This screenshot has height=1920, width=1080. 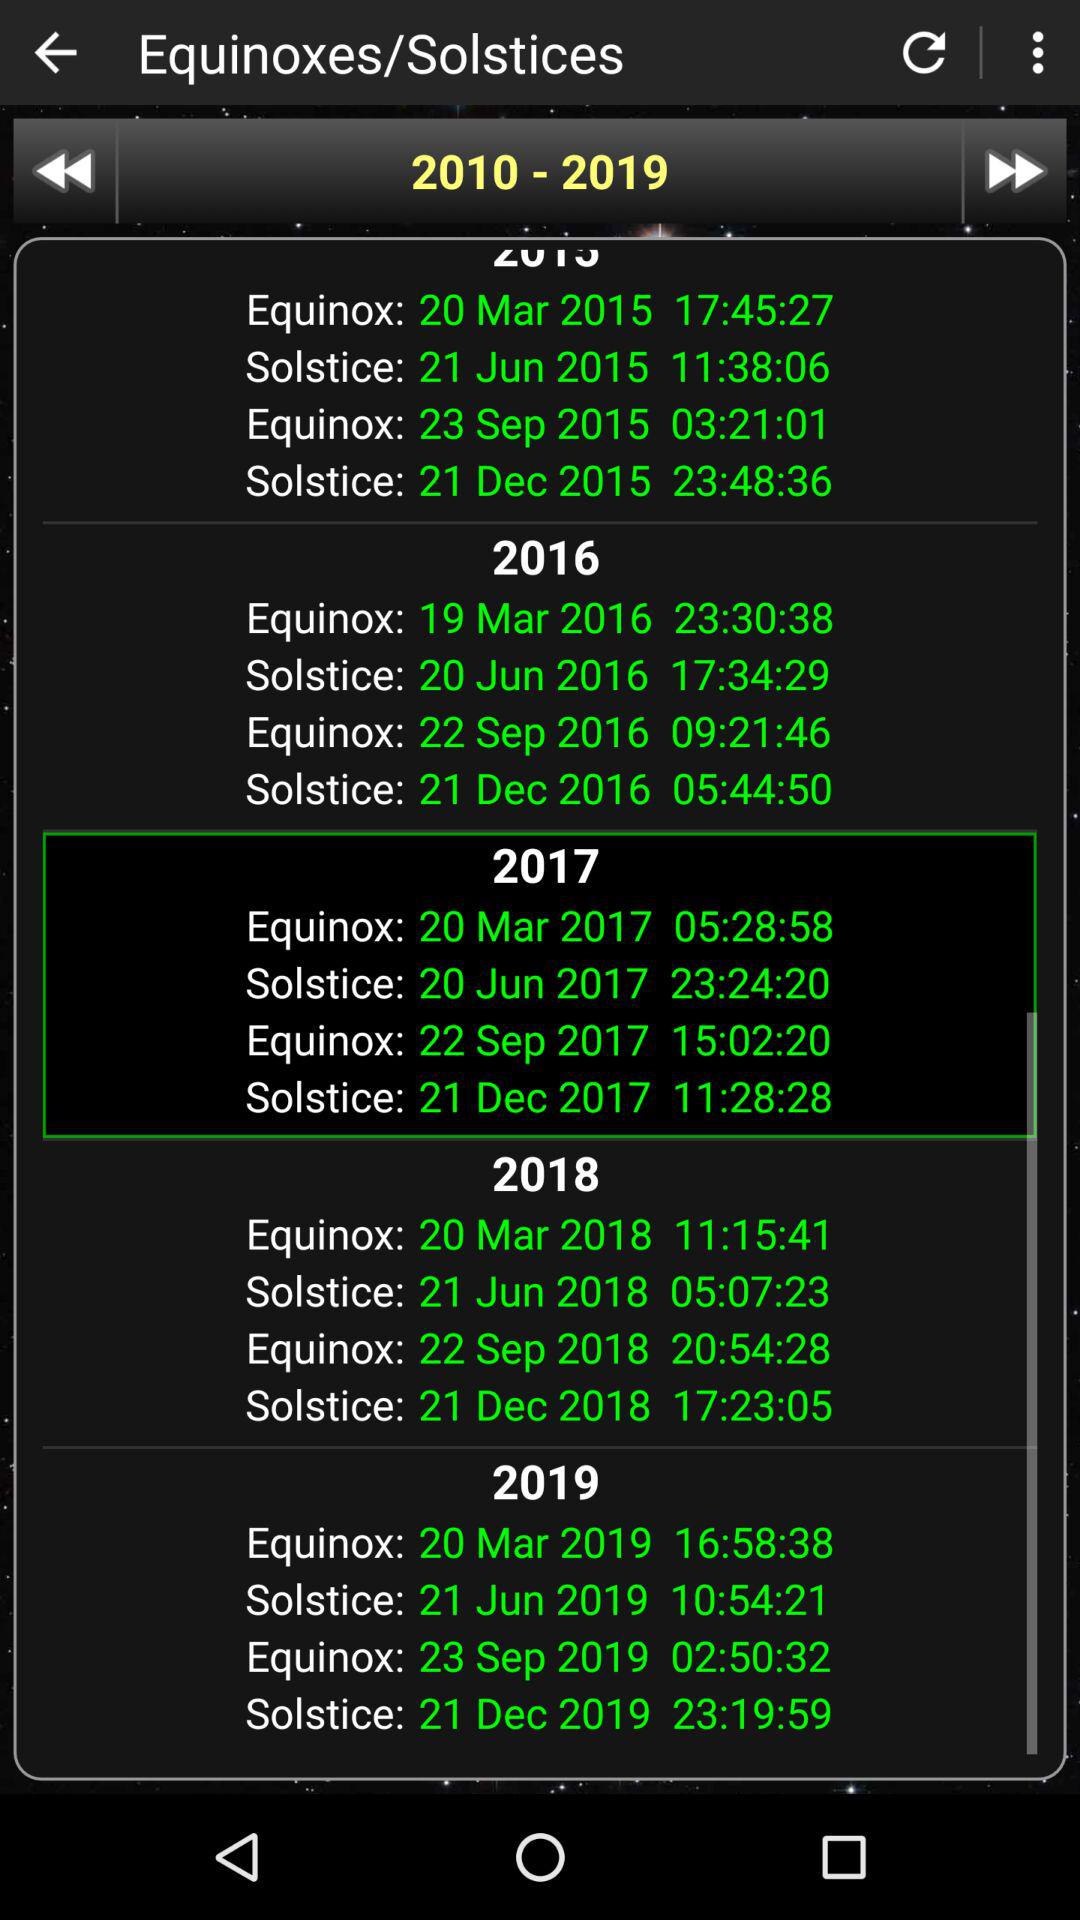 What do you see at coordinates (720, 616) in the screenshot?
I see `choose 19 mar 2016 app` at bounding box center [720, 616].